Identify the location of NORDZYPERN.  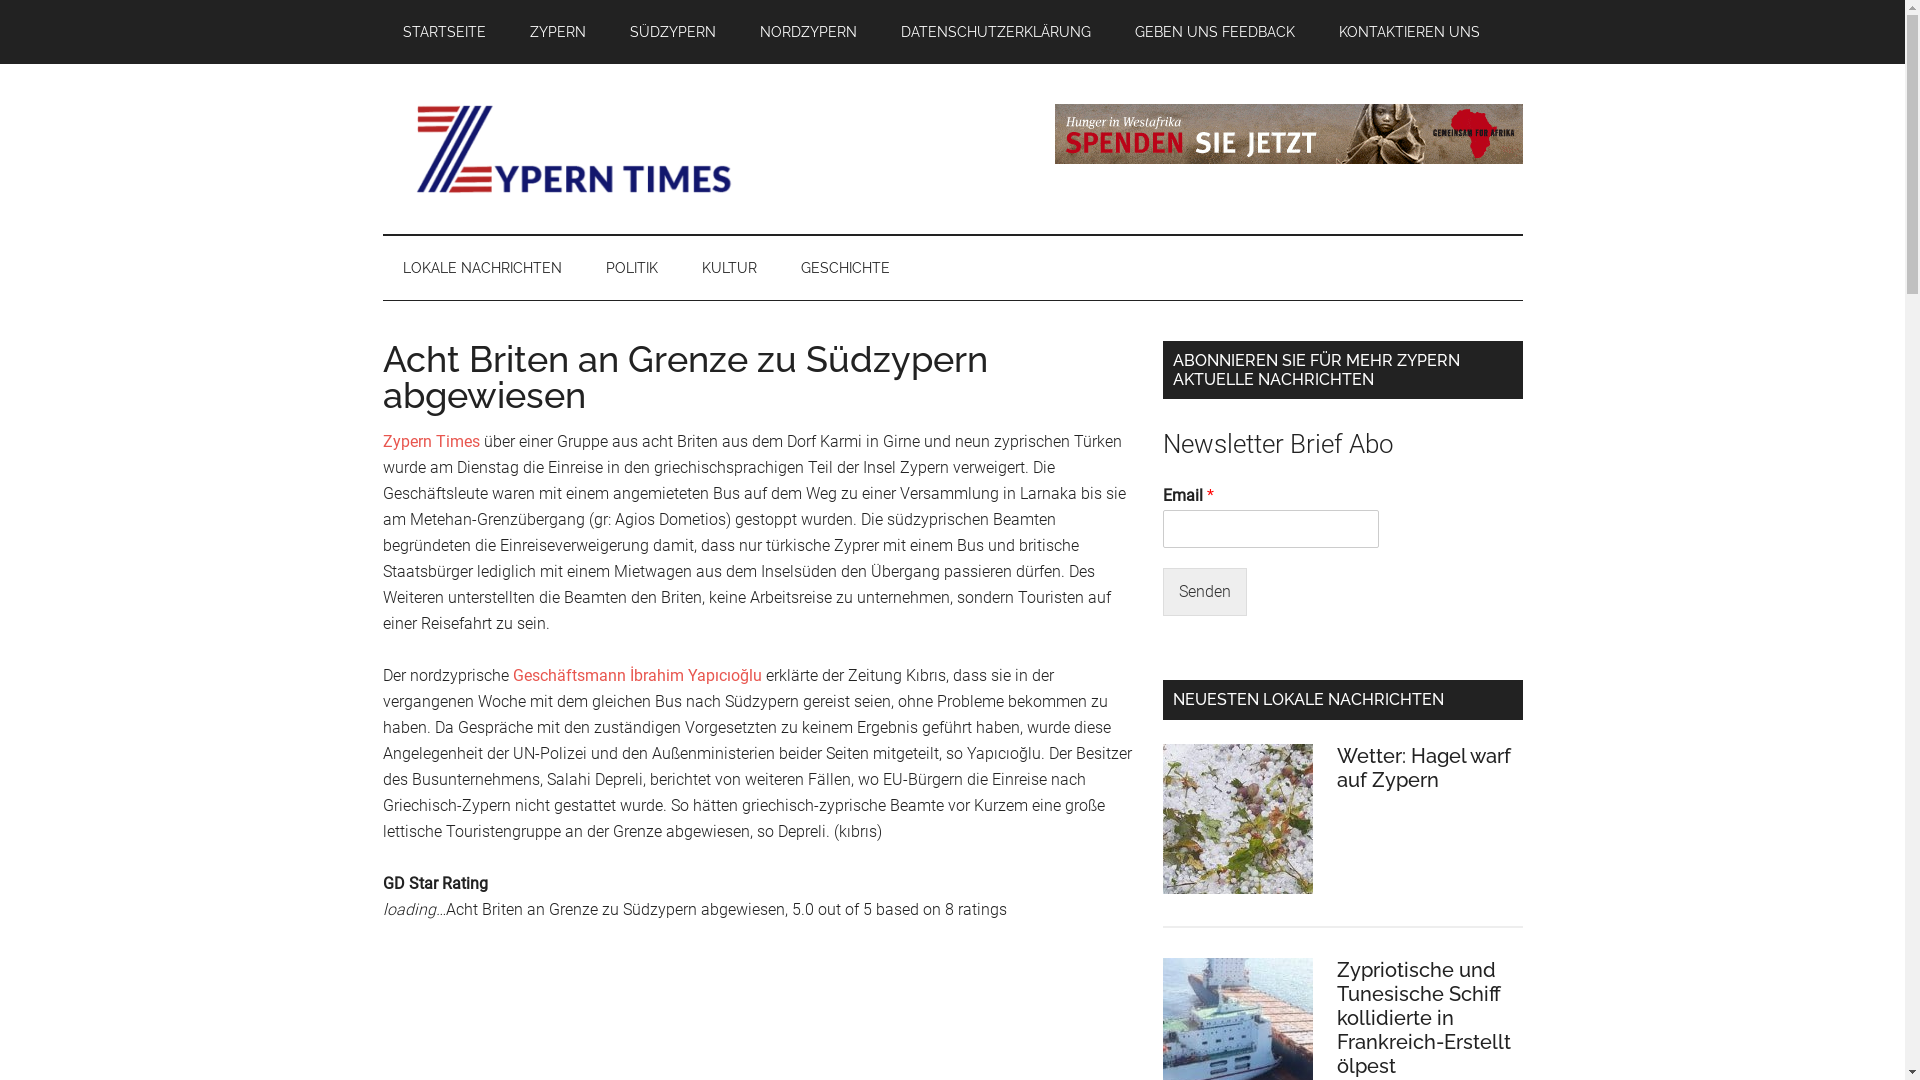
(808, 32).